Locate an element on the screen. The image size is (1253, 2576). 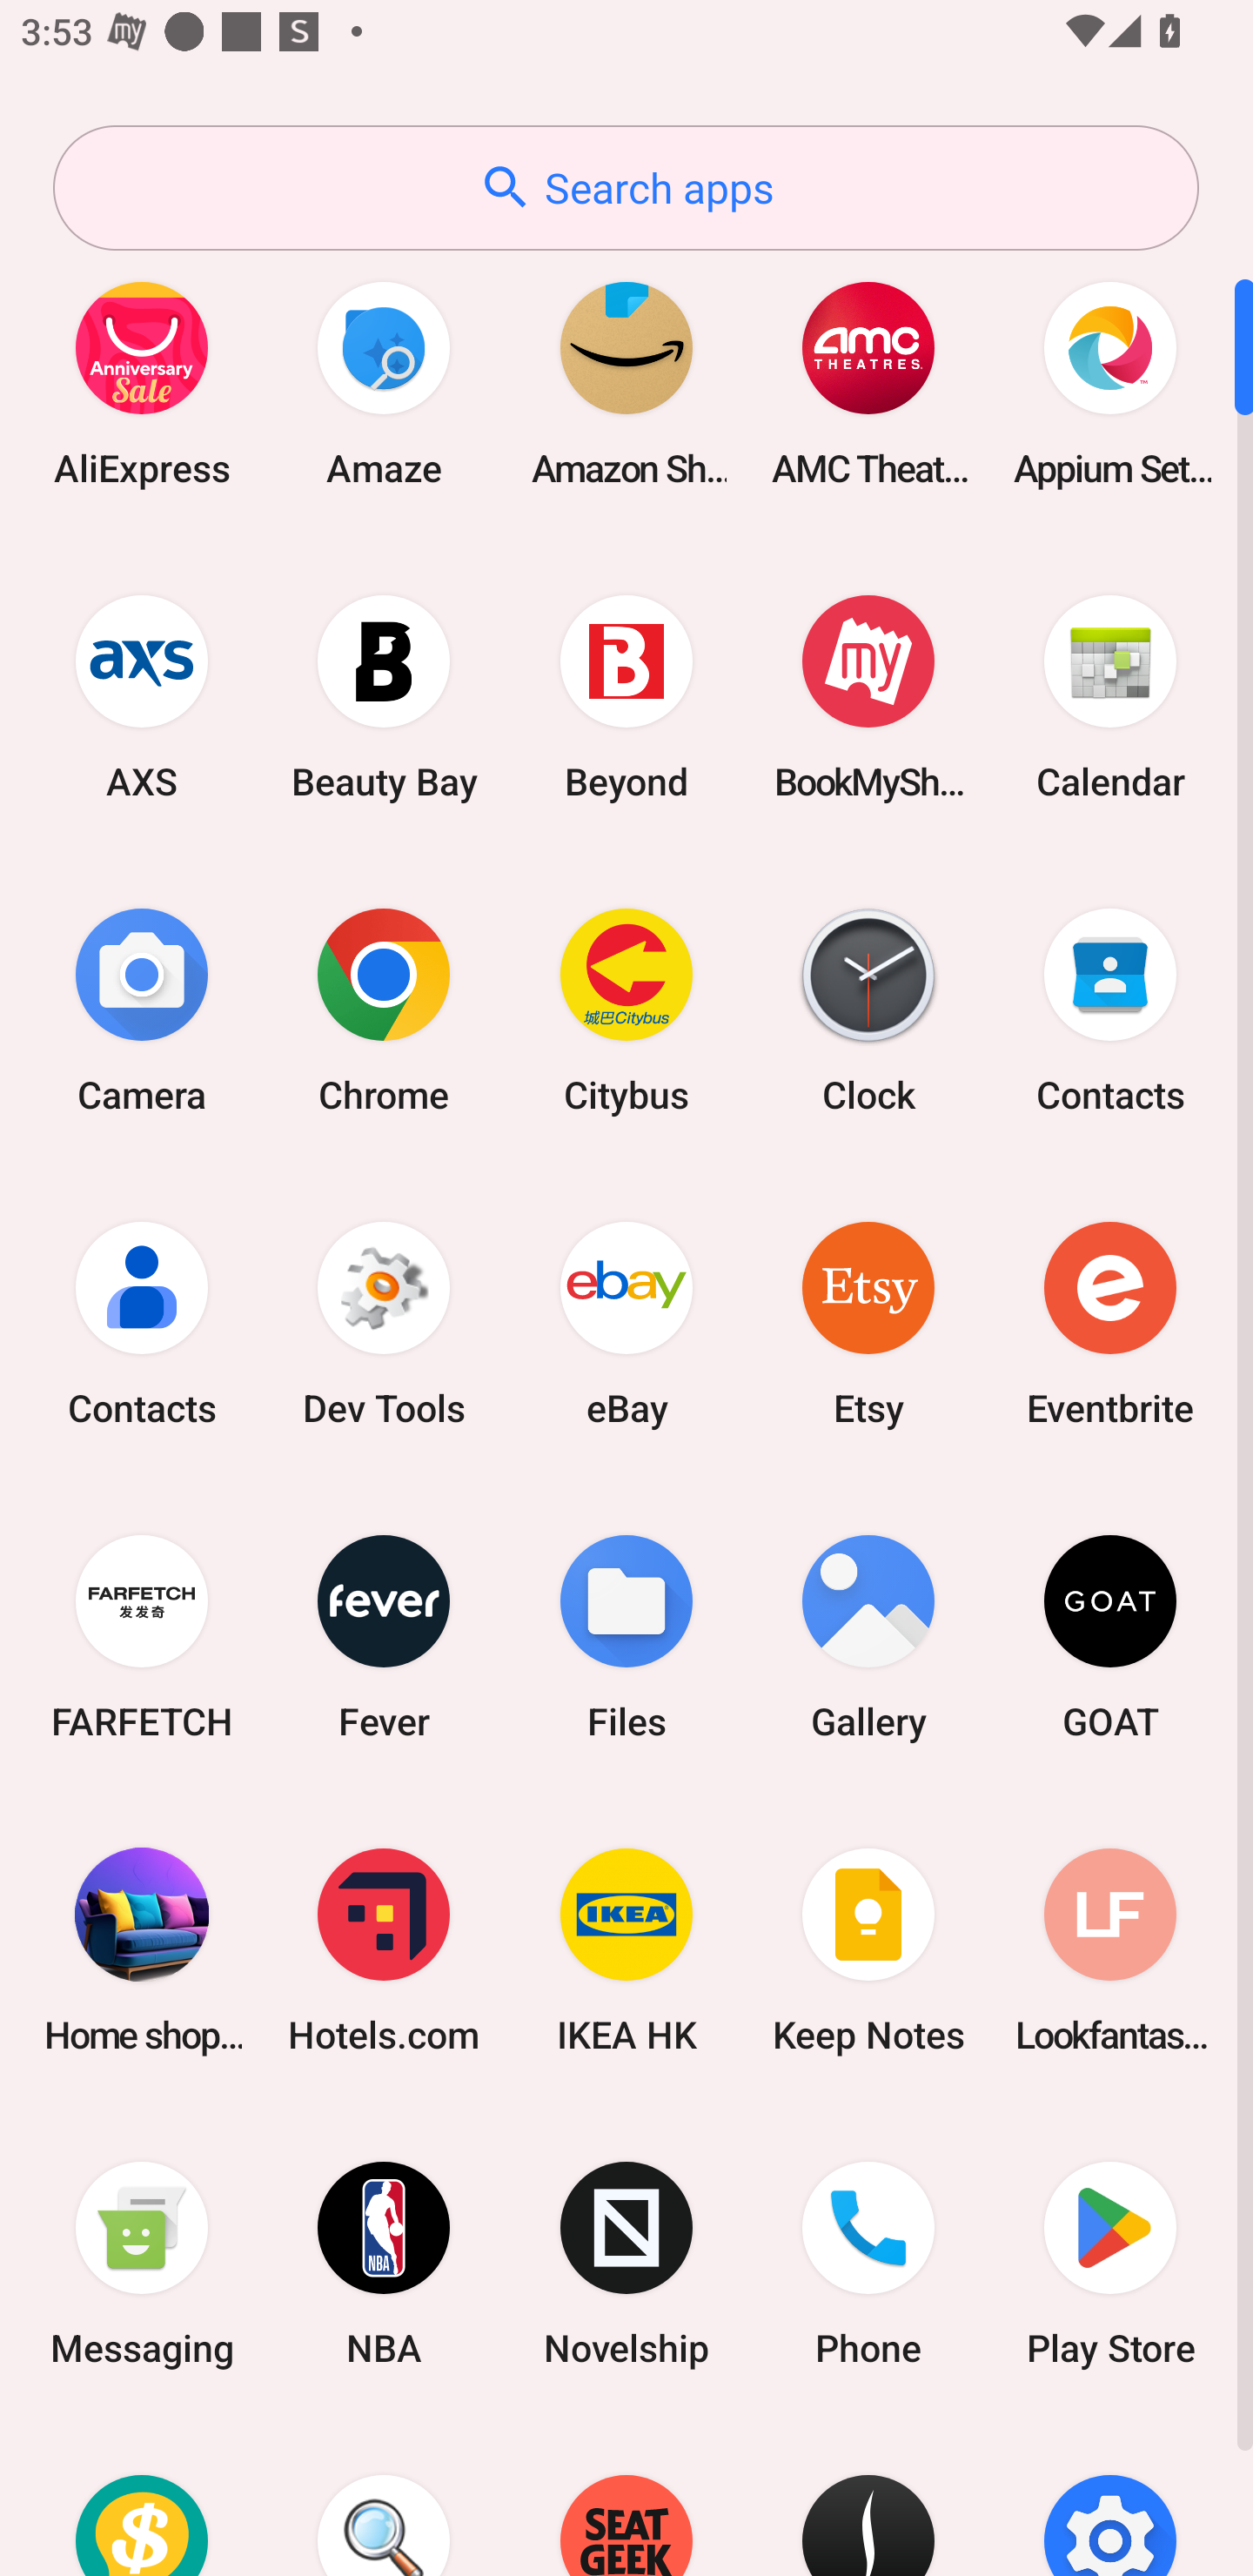
Sephora is located at coordinates (868, 2499).